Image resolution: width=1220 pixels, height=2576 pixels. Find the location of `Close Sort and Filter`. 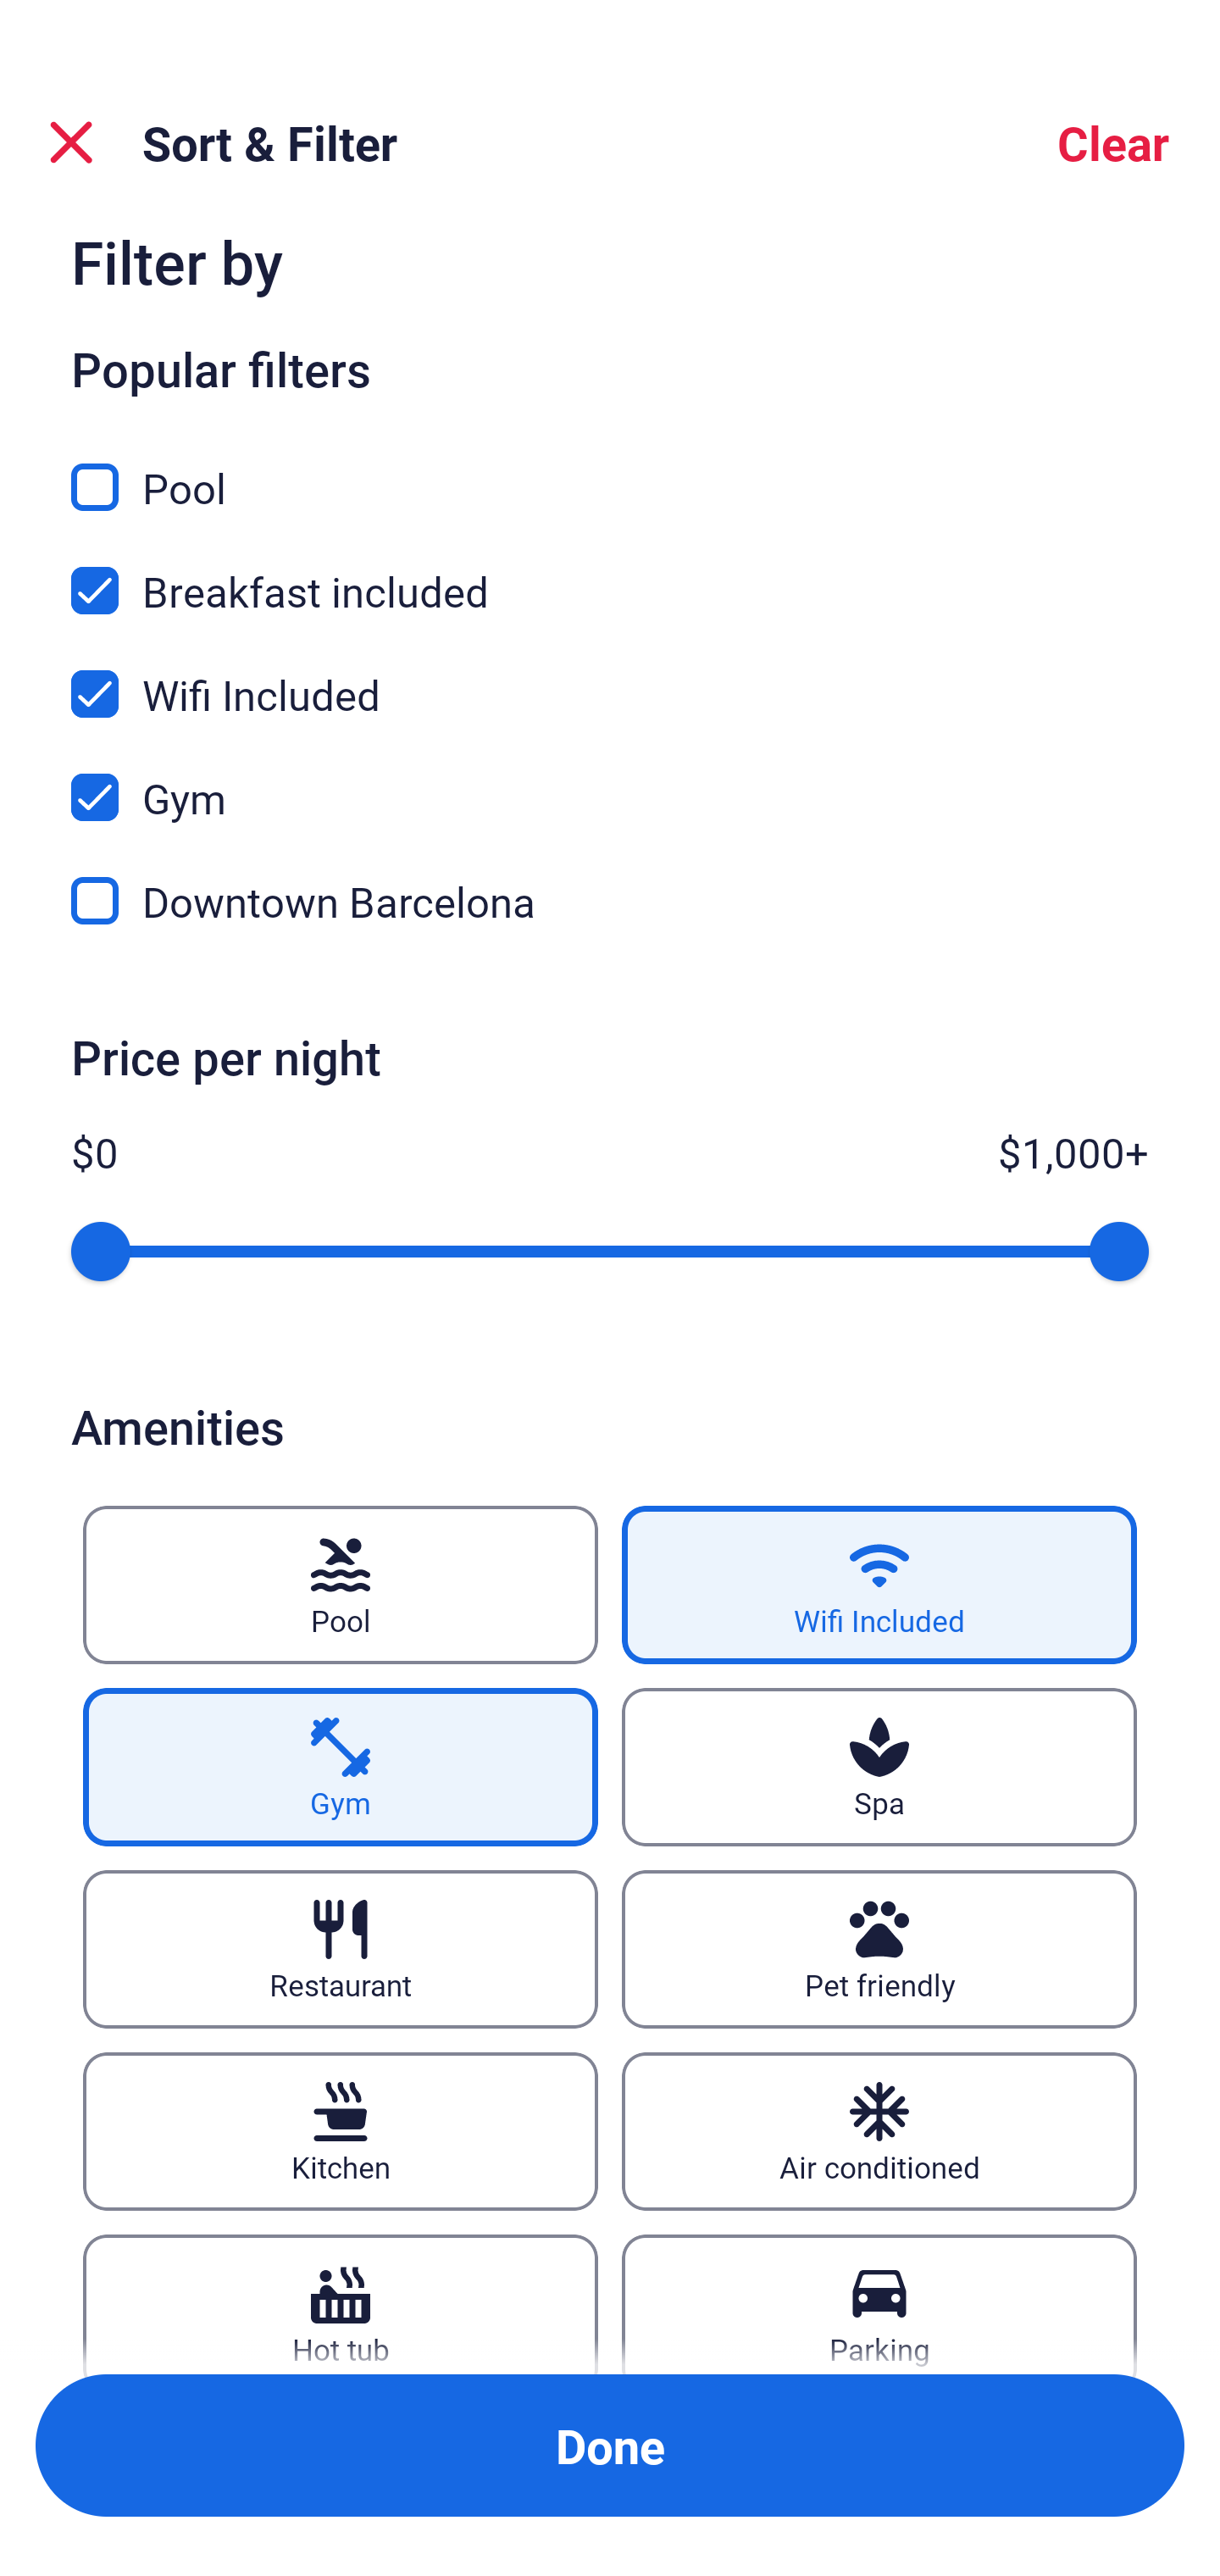

Close Sort and Filter is located at coordinates (71, 142).